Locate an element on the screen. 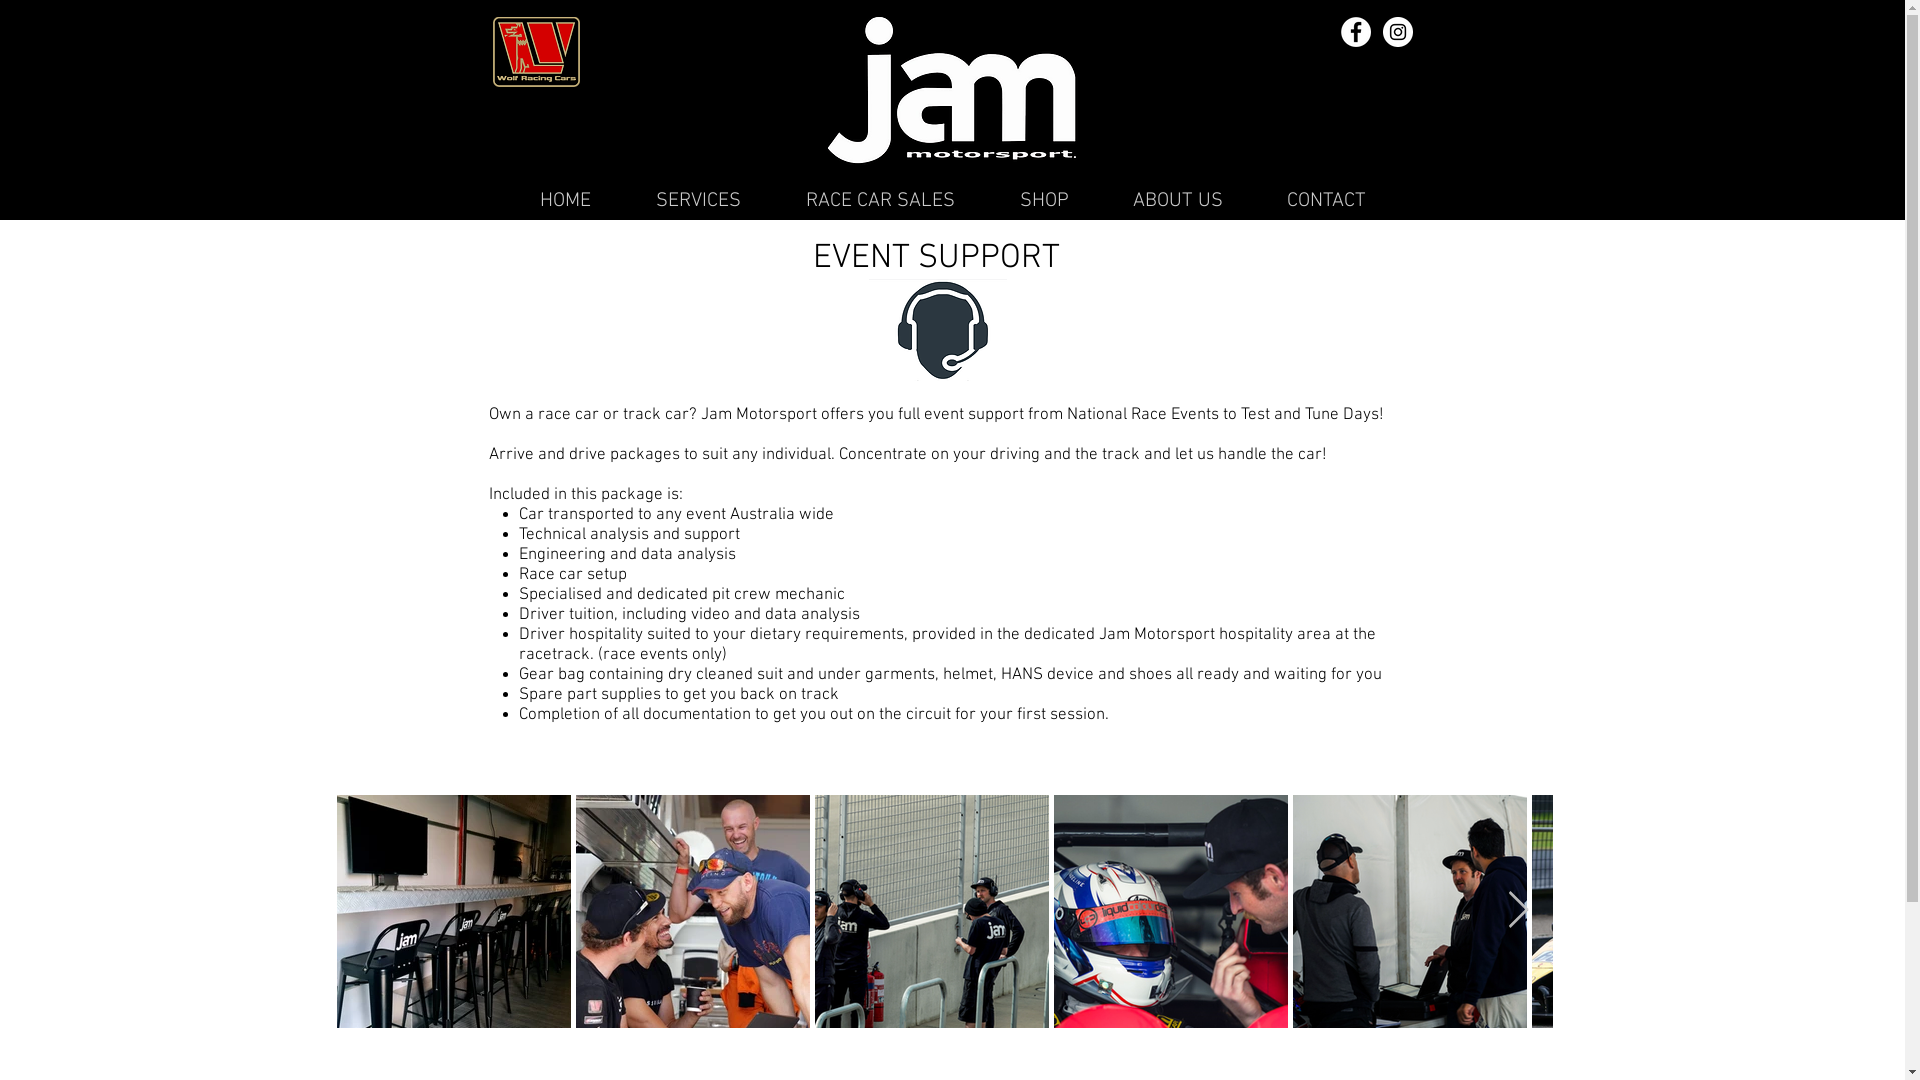  HOME is located at coordinates (566, 198).